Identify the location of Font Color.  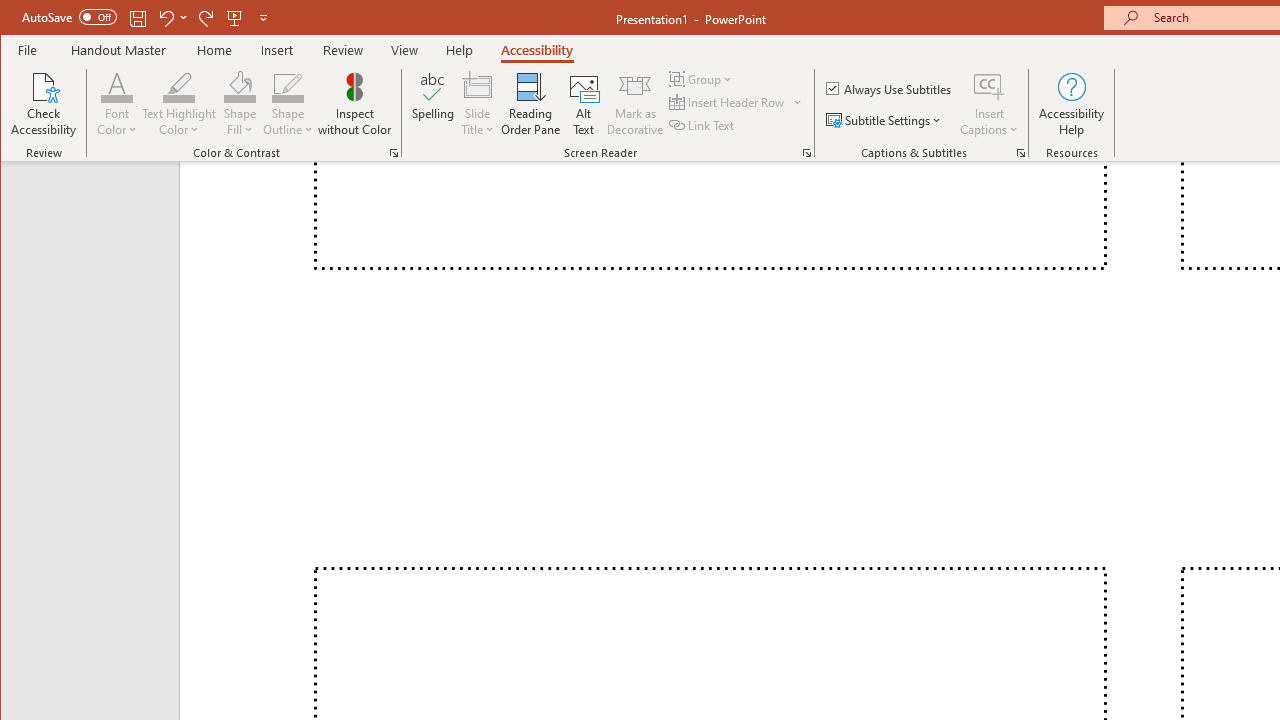
(116, 104).